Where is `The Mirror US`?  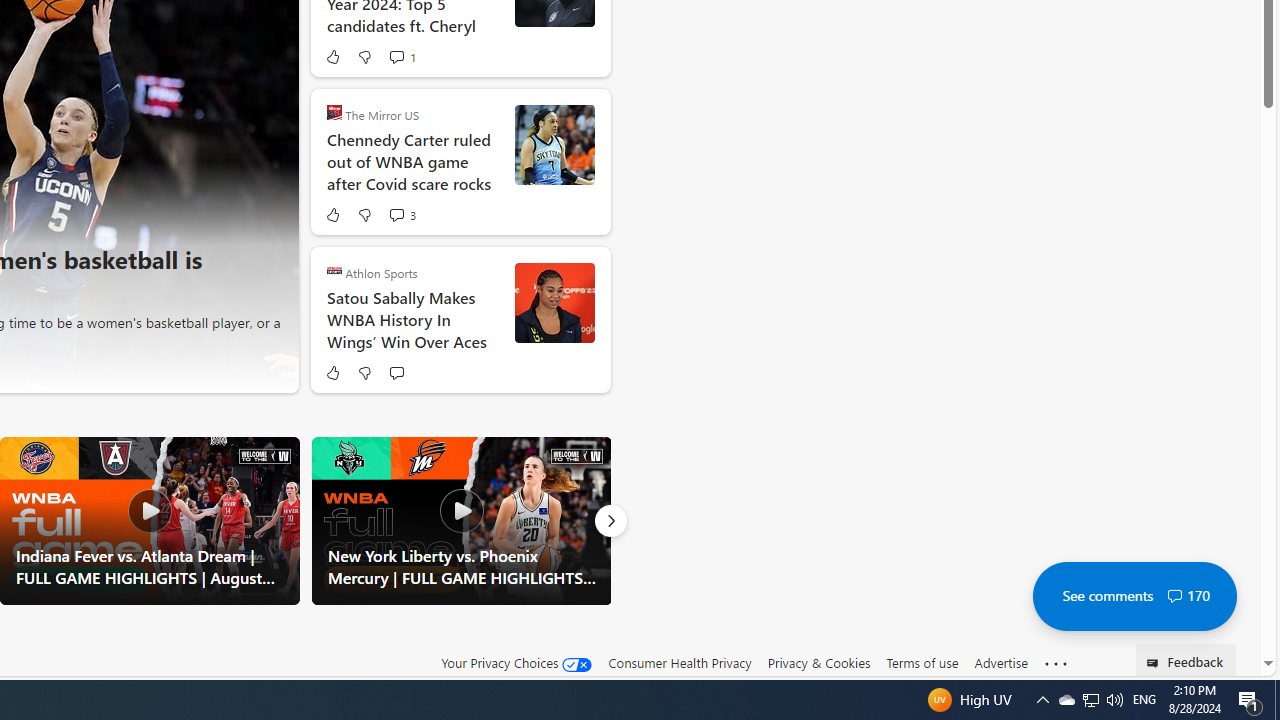 The Mirror US is located at coordinates (334, 112).